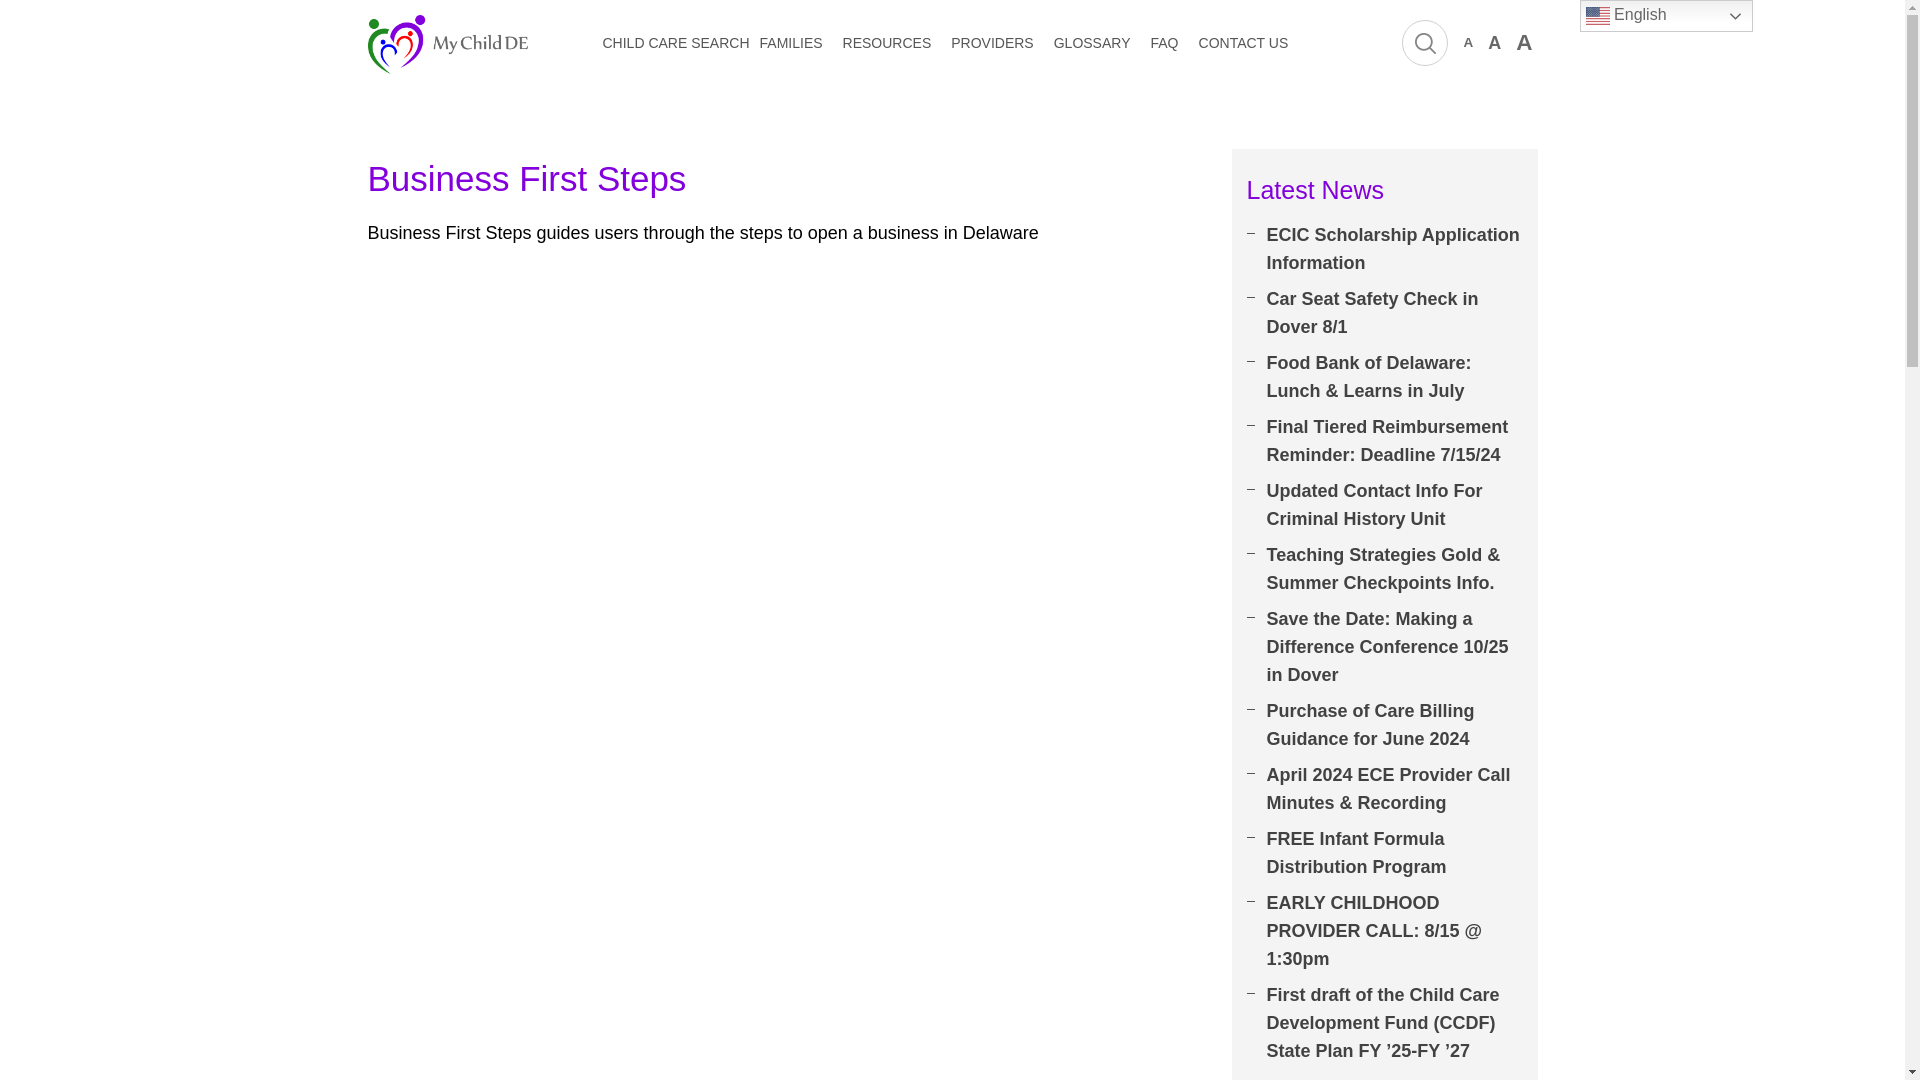 Image resolution: width=1920 pixels, height=1080 pixels. What do you see at coordinates (1468, 42) in the screenshot?
I see `Decrease font size` at bounding box center [1468, 42].